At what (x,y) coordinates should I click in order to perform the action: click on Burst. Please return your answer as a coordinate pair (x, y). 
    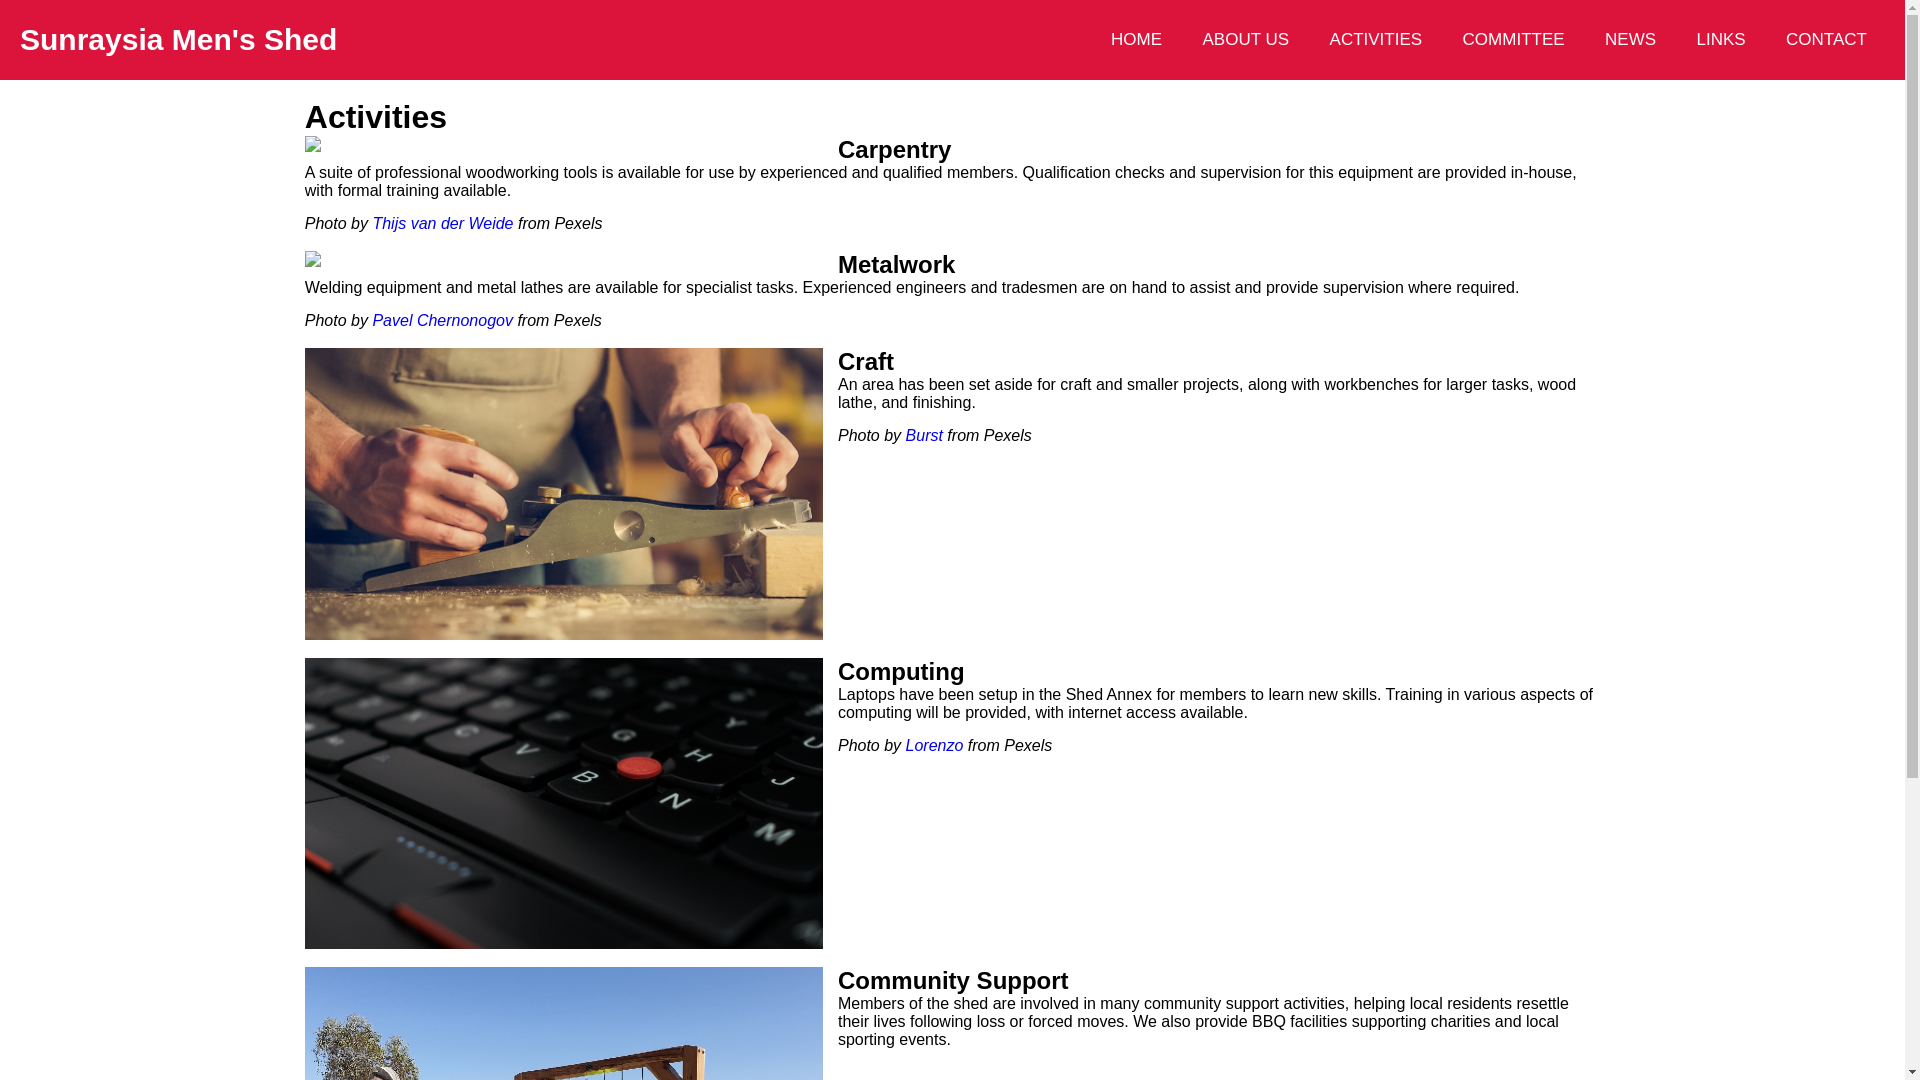
    Looking at the image, I should click on (924, 436).